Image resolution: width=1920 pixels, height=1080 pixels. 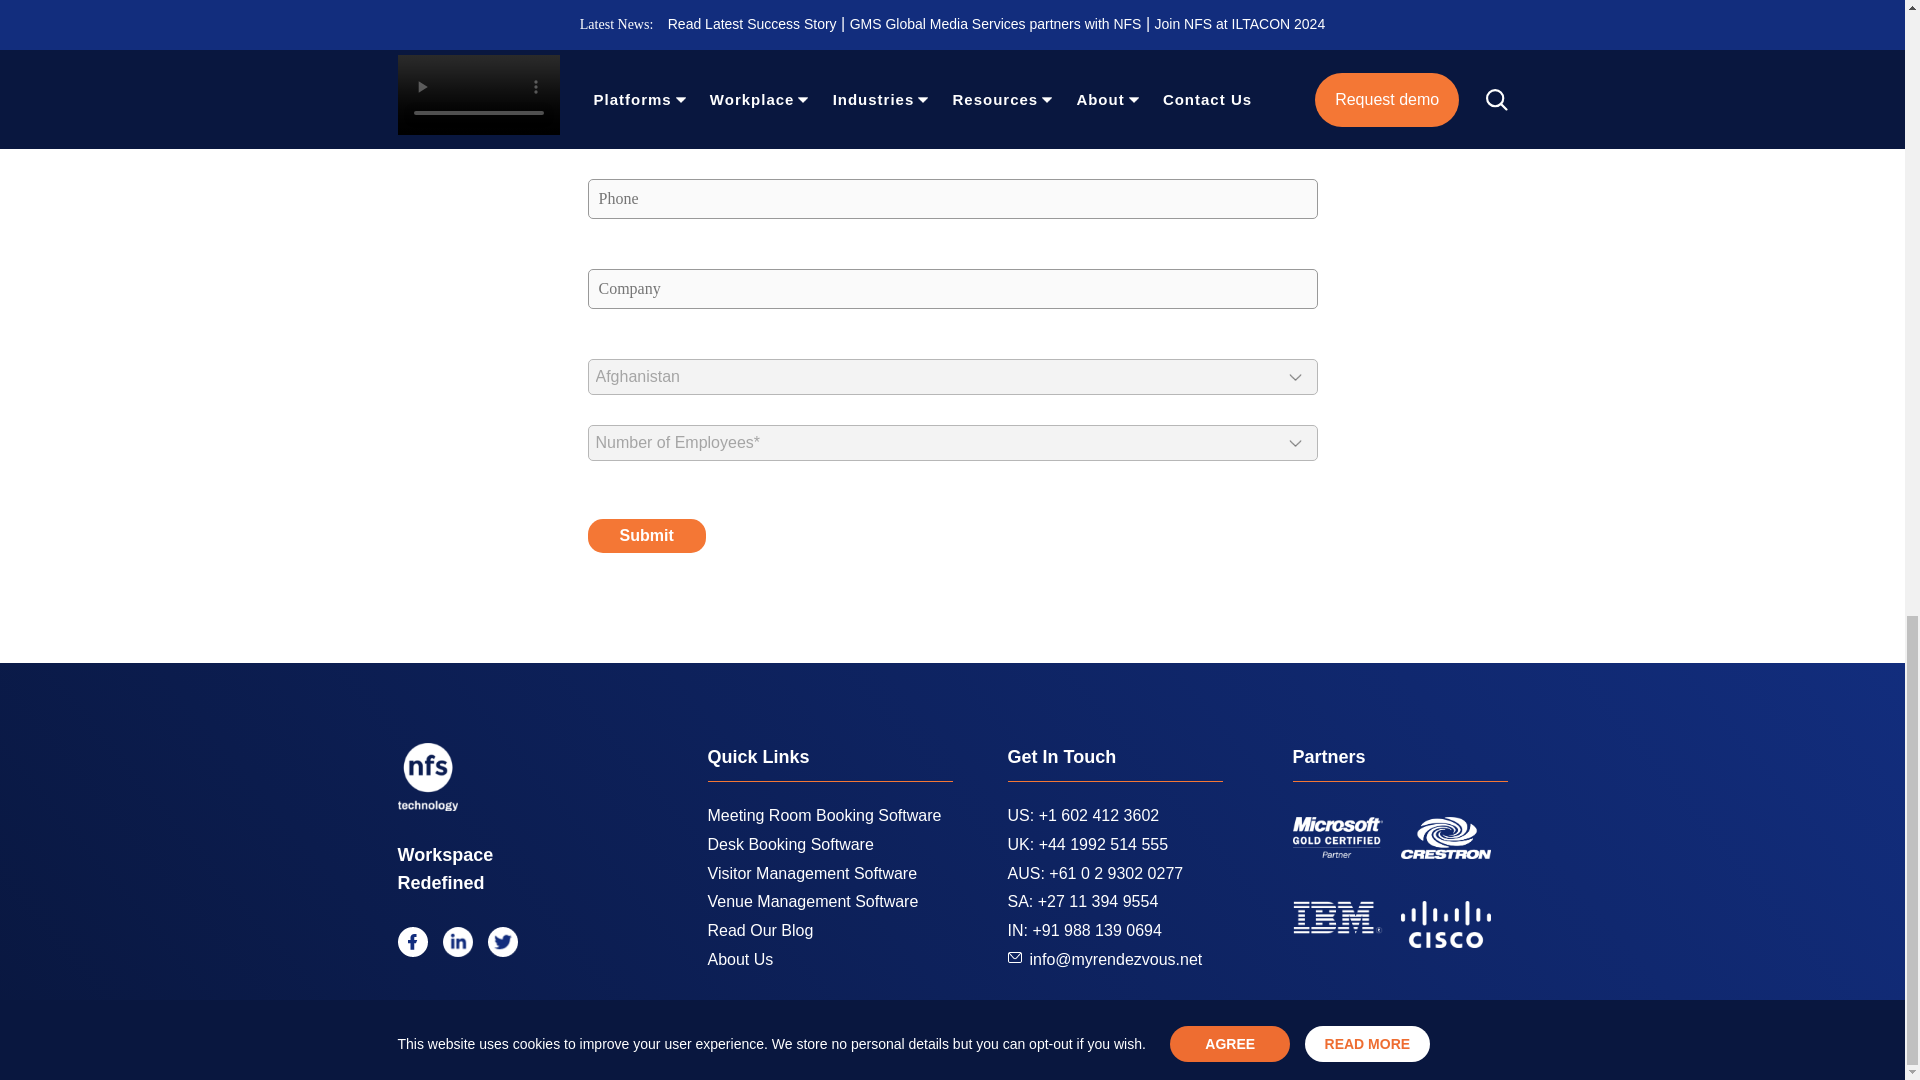 I want to click on Submit, so click(x=646, y=536).